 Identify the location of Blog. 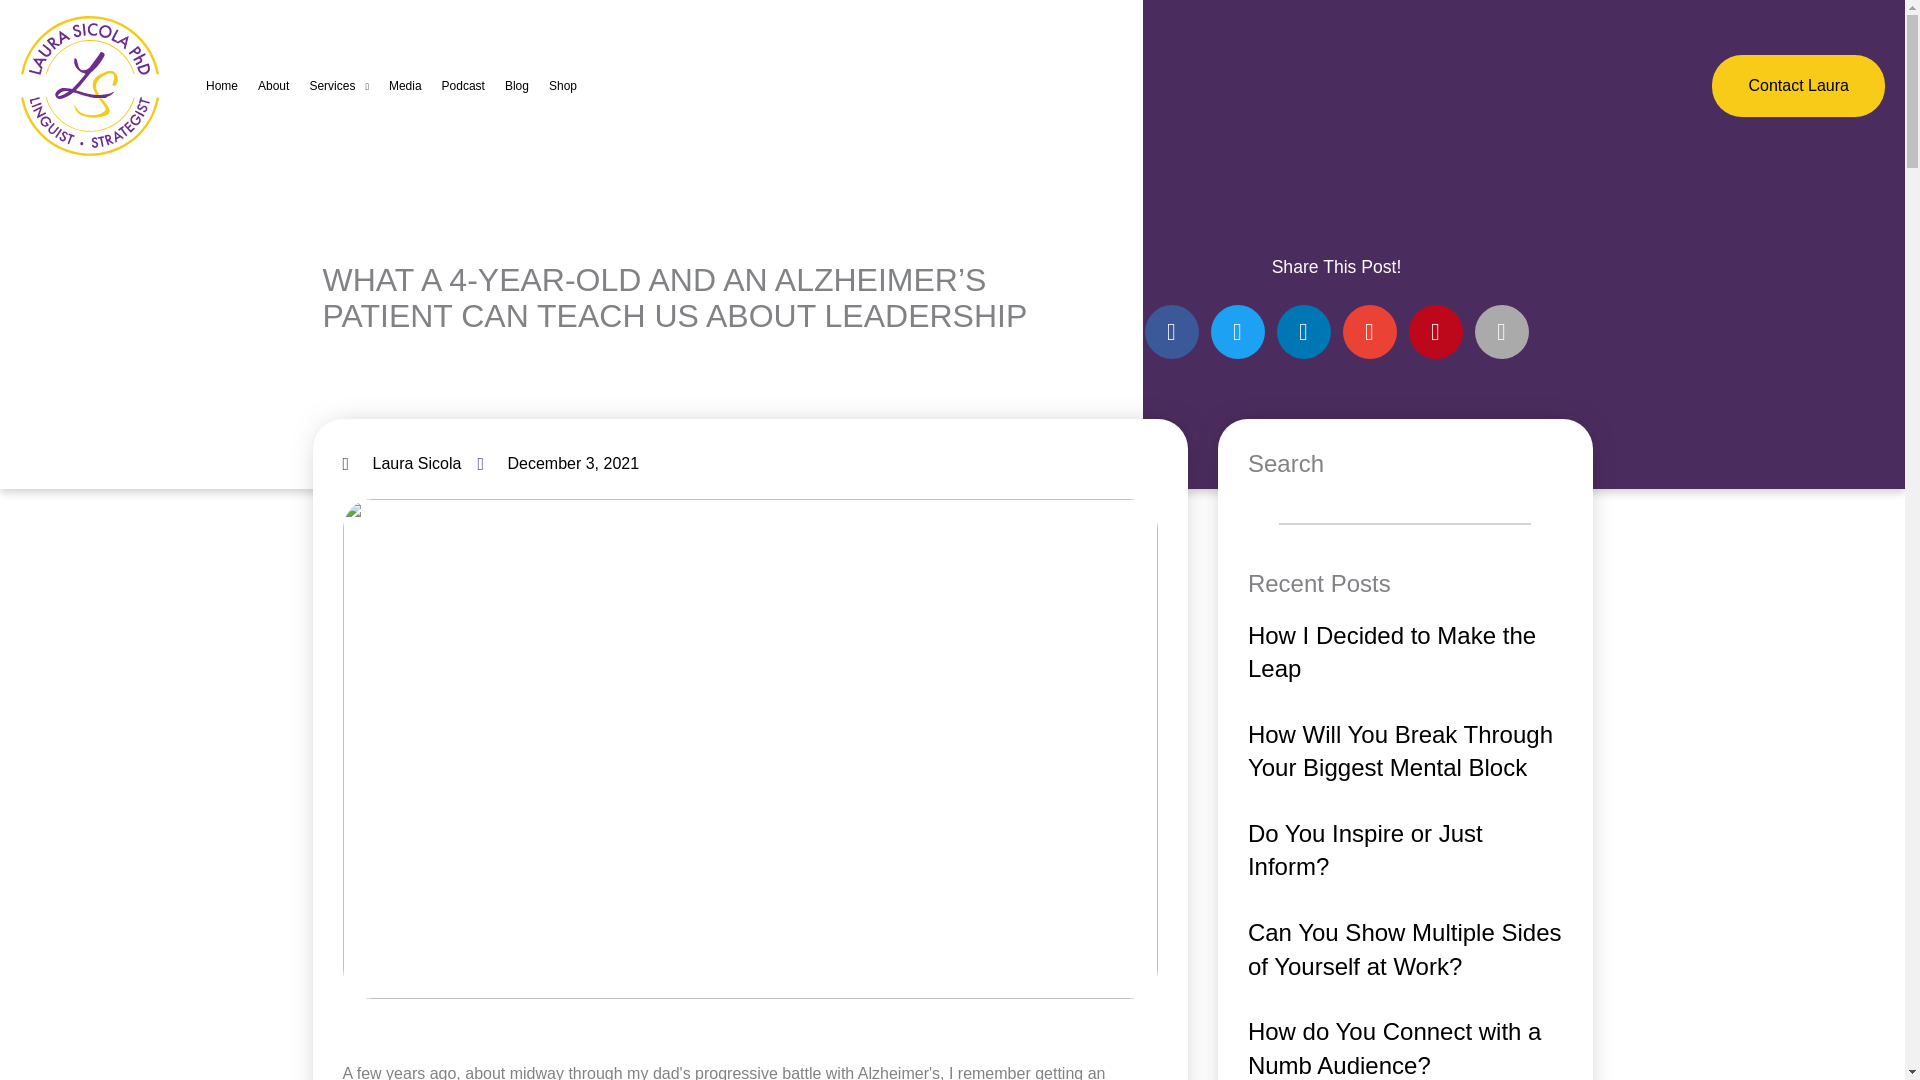
(517, 86).